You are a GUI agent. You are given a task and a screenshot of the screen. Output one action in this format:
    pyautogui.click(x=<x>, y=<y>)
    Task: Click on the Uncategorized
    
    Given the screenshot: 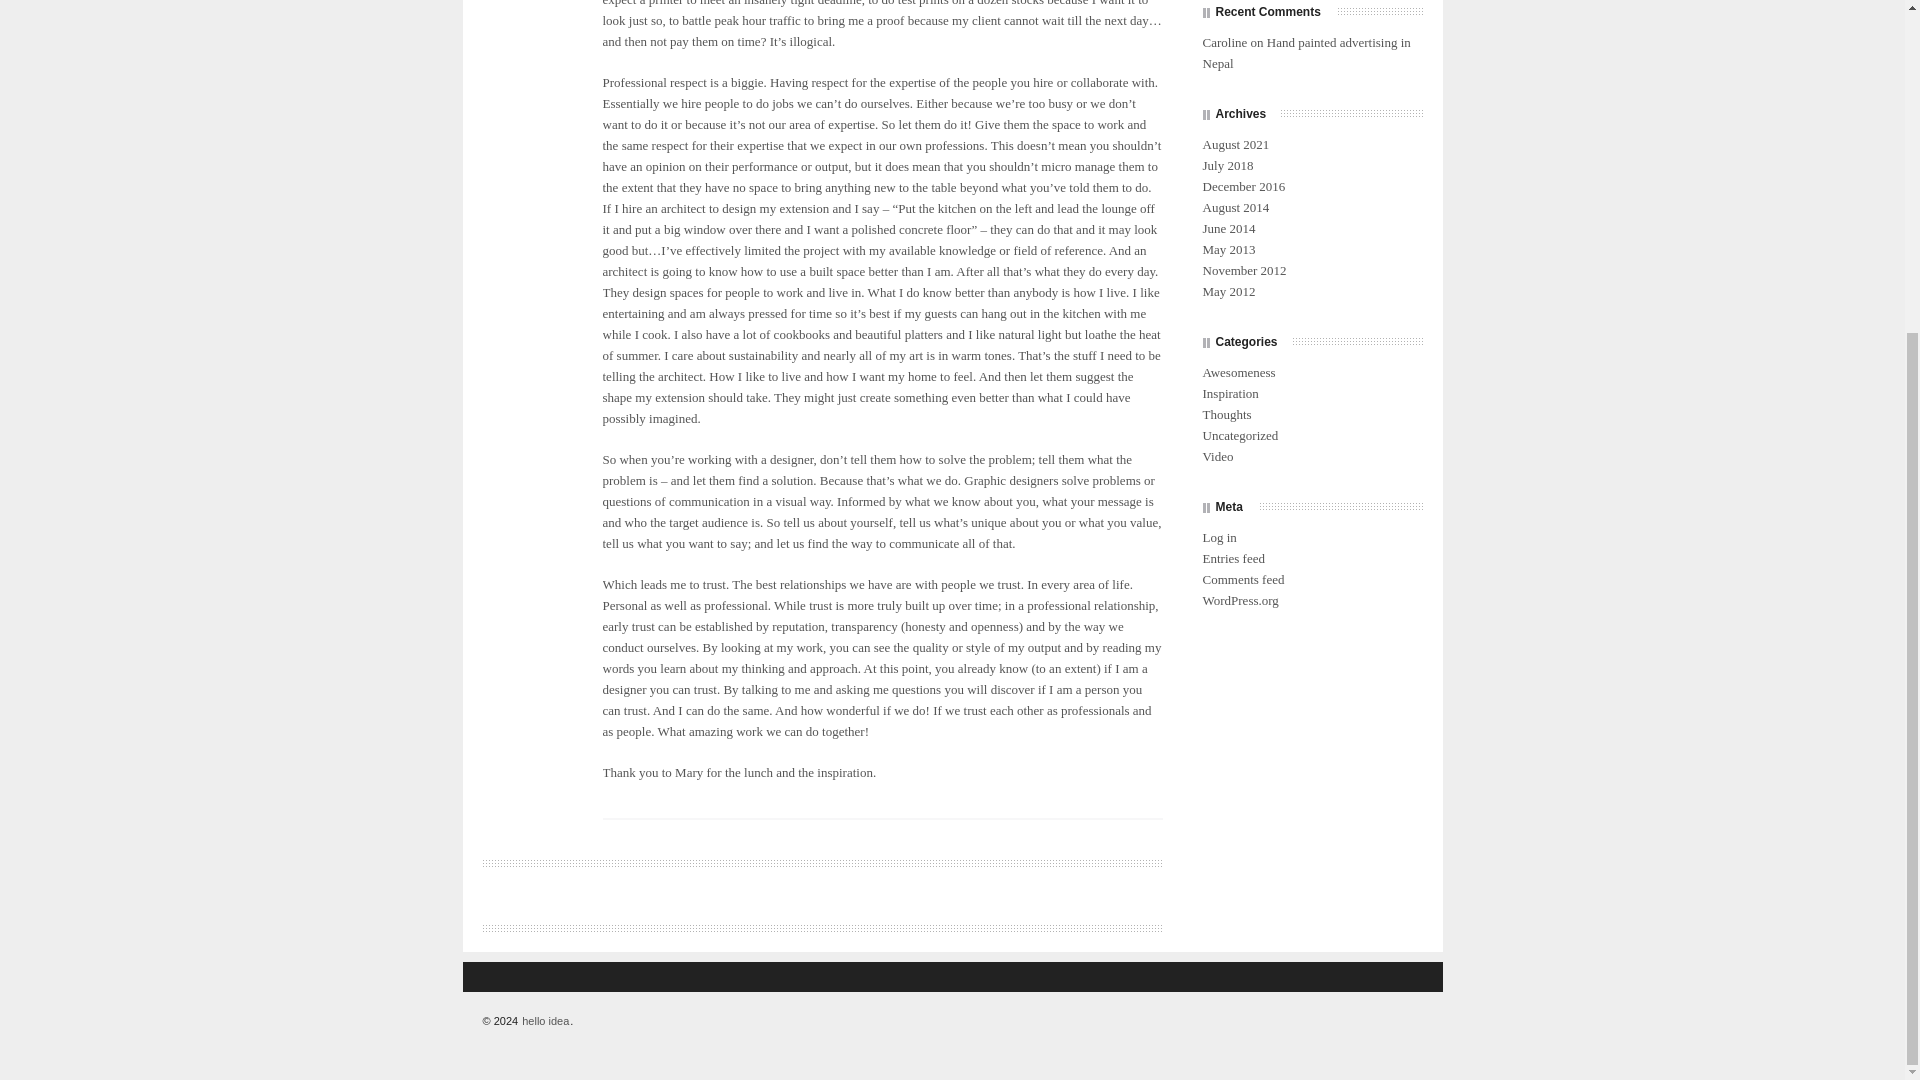 What is the action you would take?
    pyautogui.click(x=1240, y=434)
    